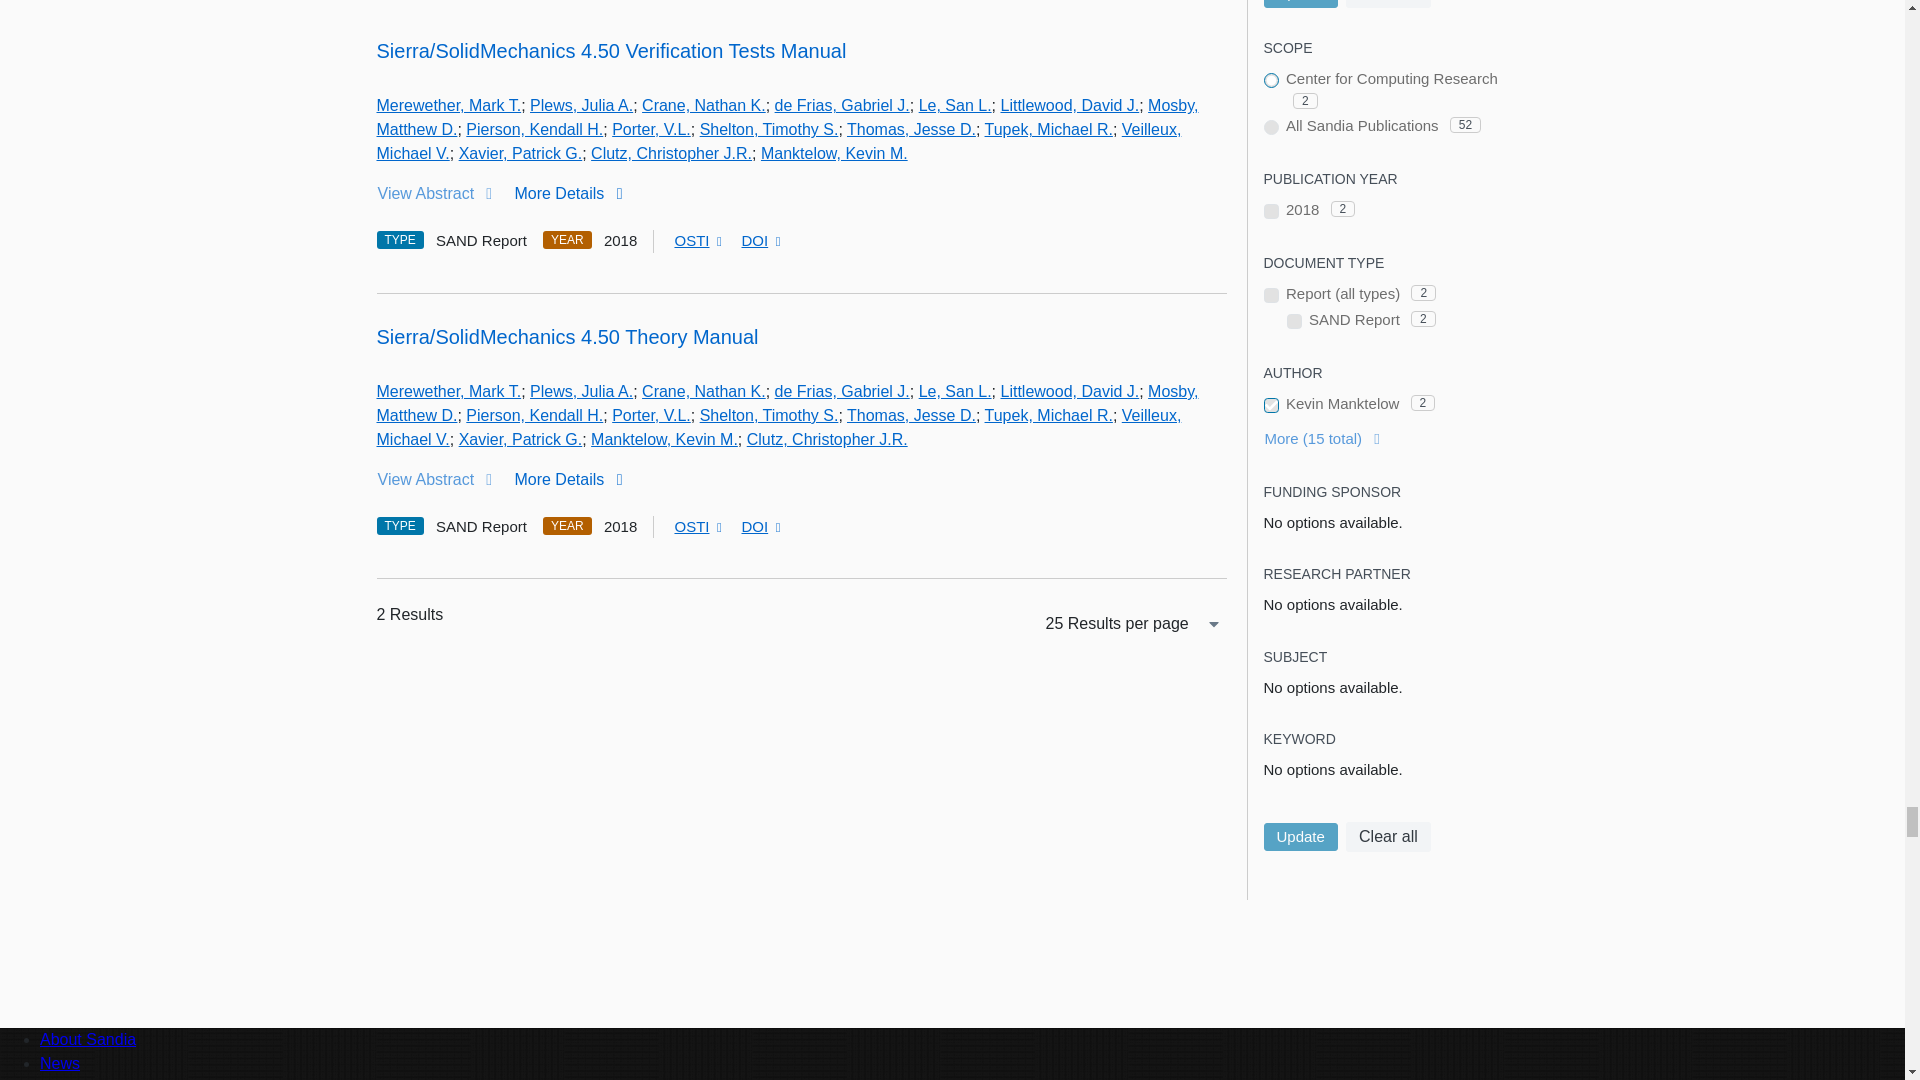 The height and width of the screenshot is (1080, 1920). What do you see at coordinates (672, 153) in the screenshot?
I see `Clutz, Christopher J.R.` at bounding box center [672, 153].